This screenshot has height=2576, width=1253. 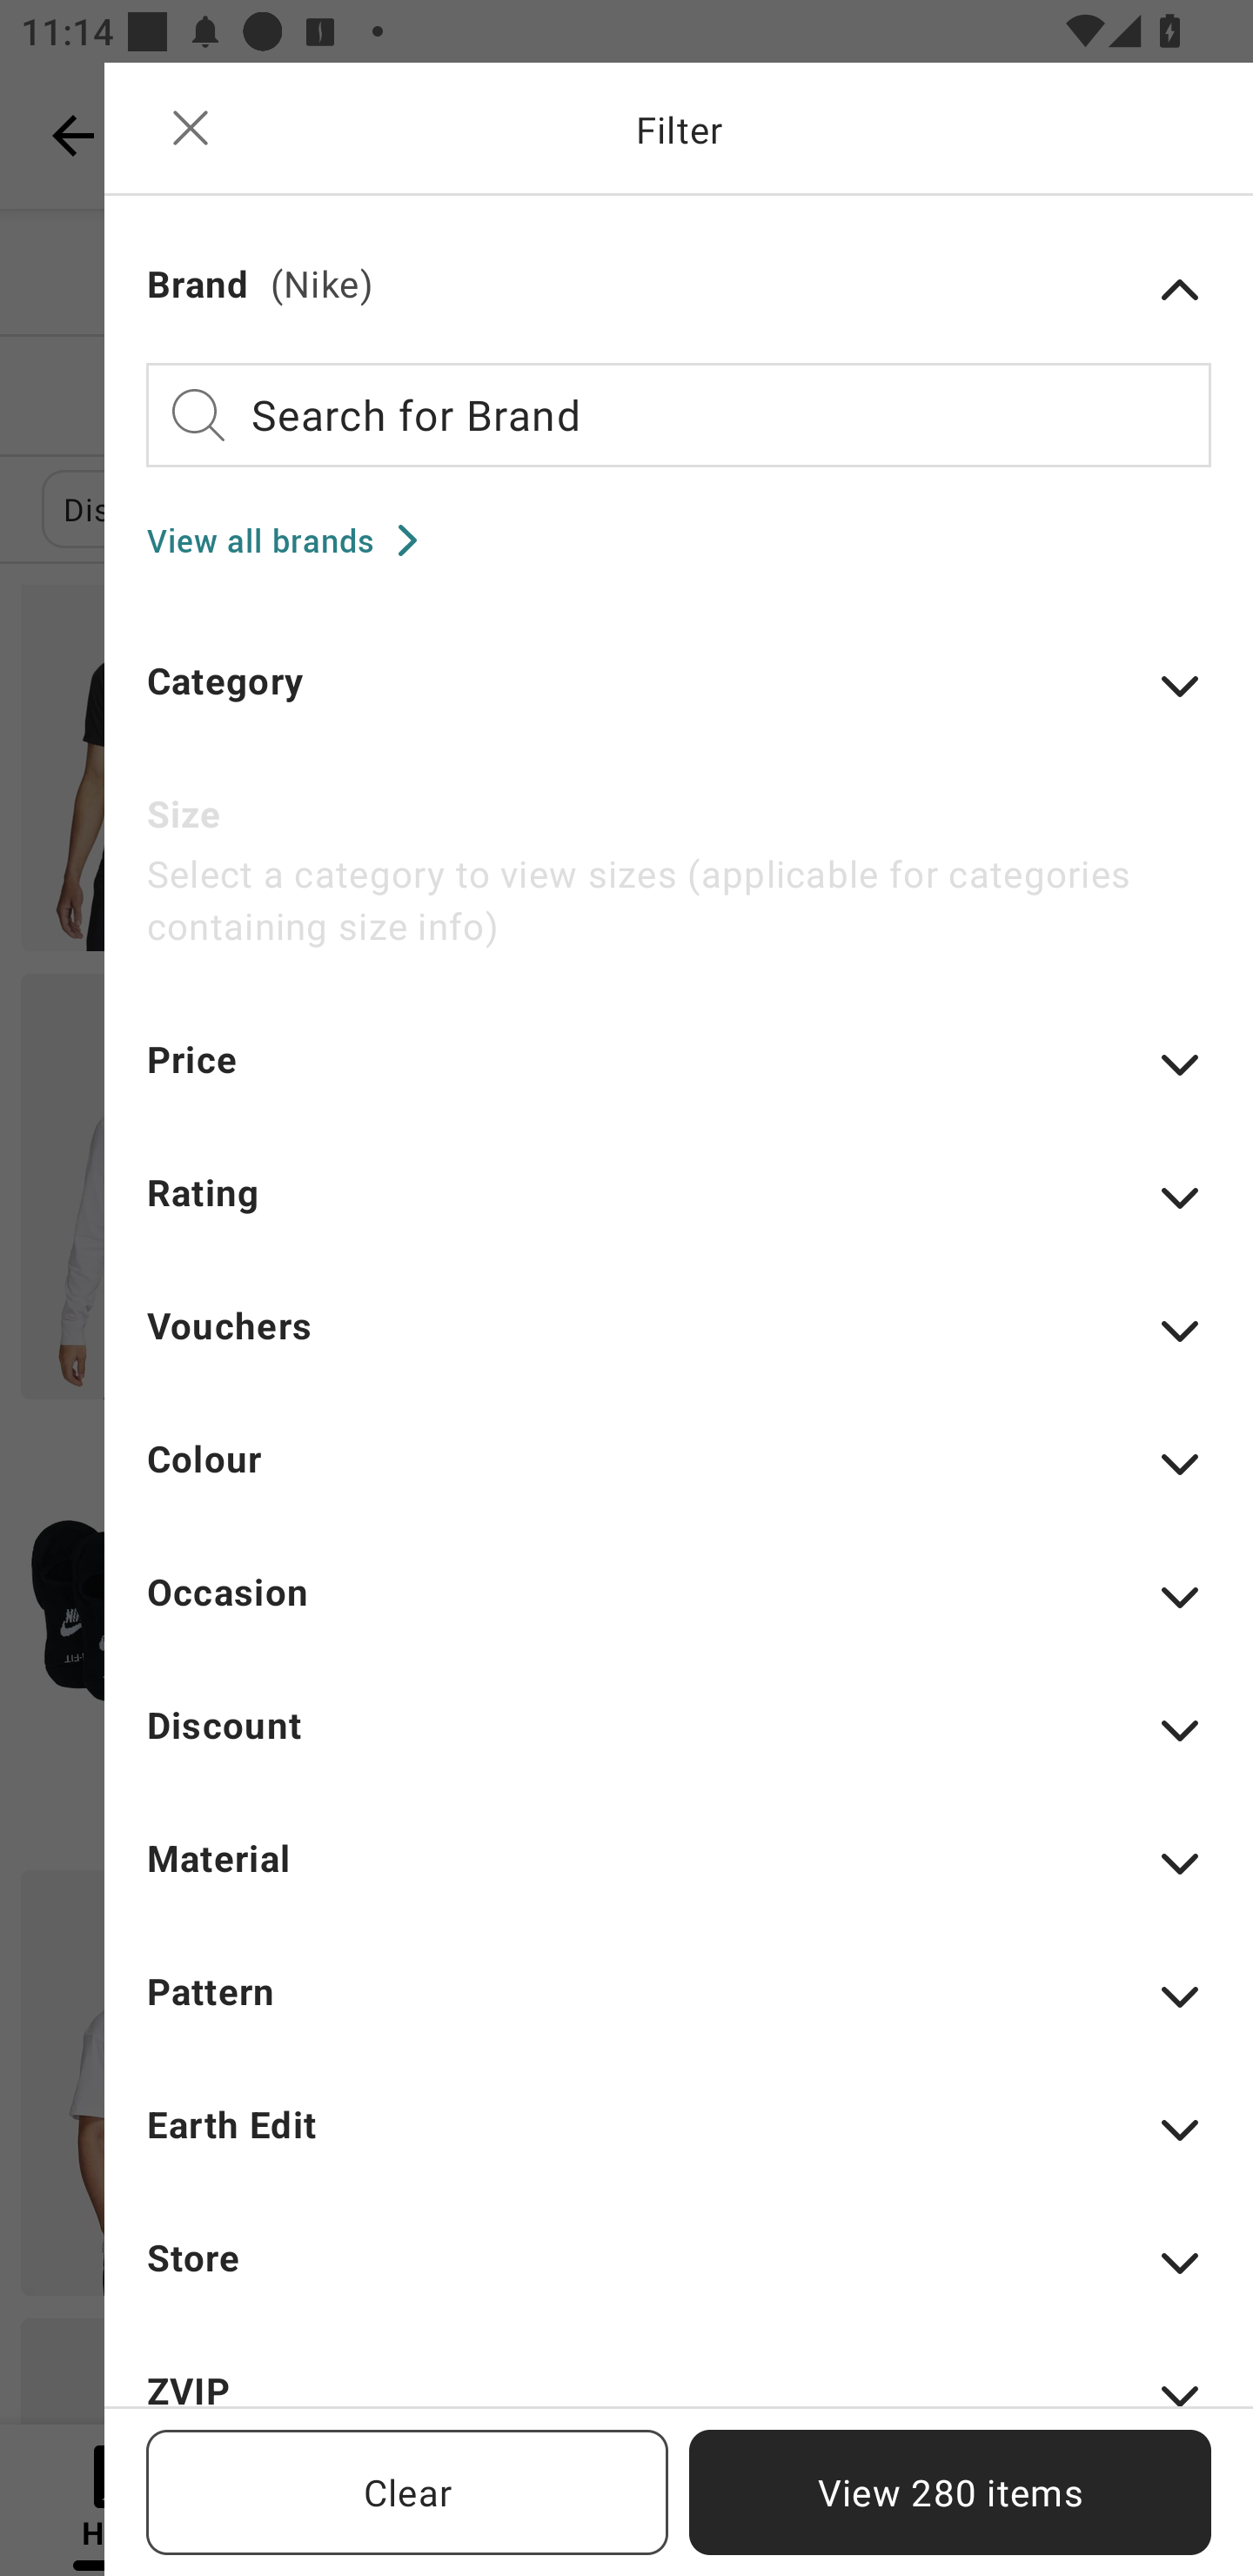 I want to click on ZVIP, so click(x=679, y=2385).